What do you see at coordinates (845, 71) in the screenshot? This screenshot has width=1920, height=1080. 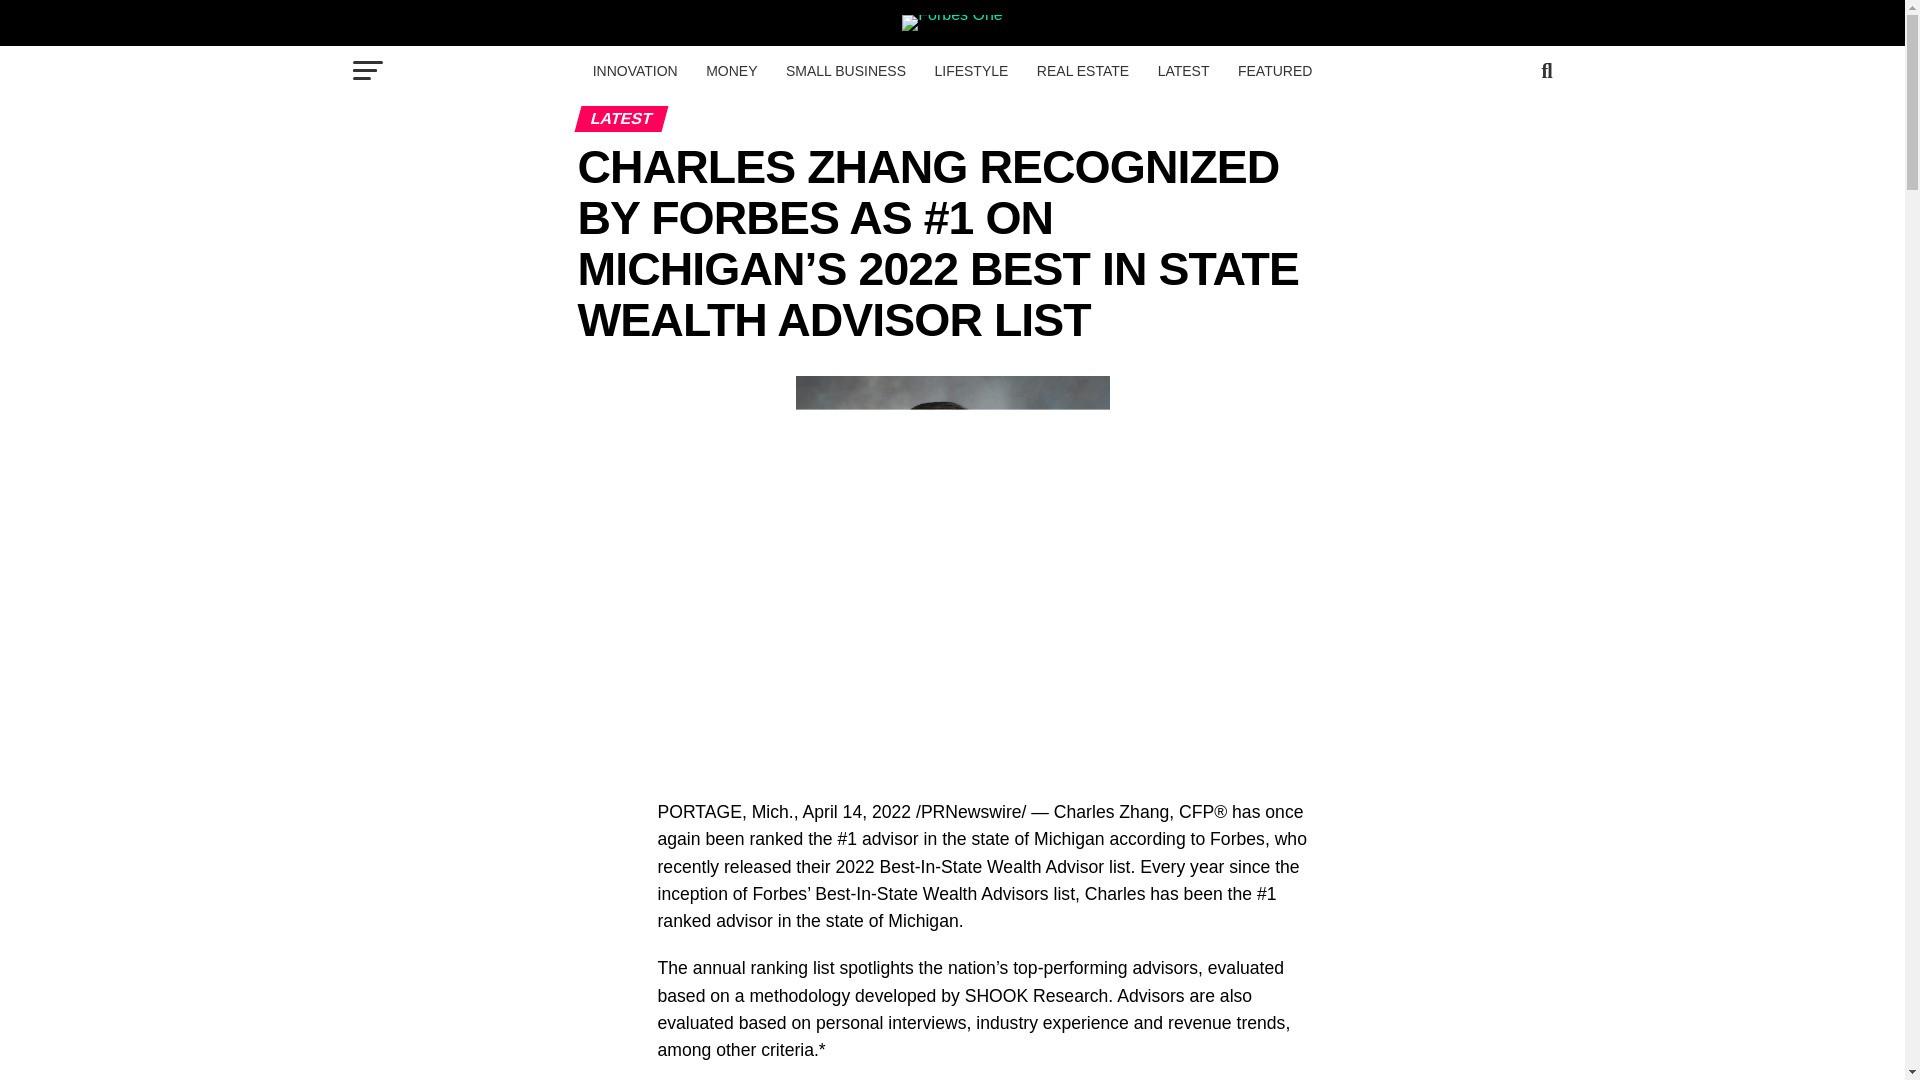 I see `SMALL BUSINESS` at bounding box center [845, 71].